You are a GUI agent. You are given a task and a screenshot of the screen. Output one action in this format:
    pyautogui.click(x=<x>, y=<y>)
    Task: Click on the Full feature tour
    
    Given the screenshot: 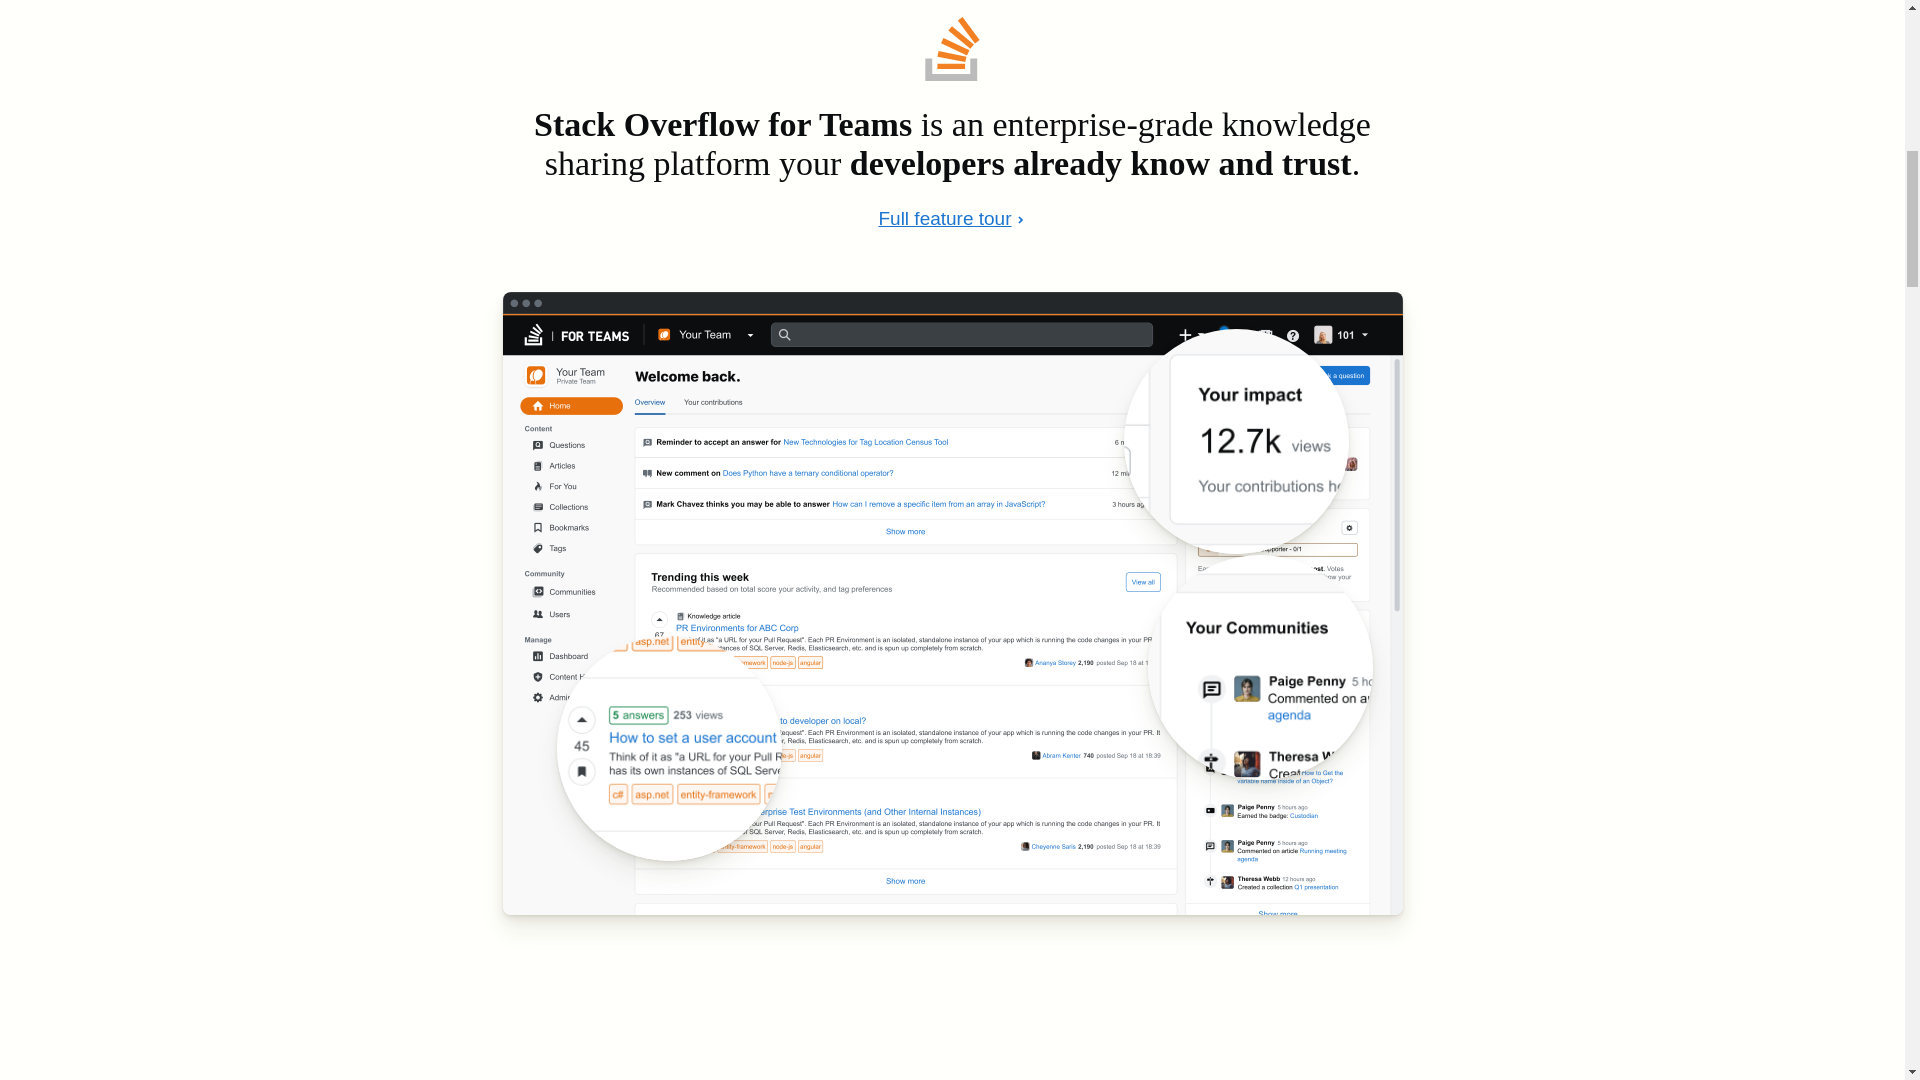 What is the action you would take?
    pyautogui.click(x=951, y=220)
    